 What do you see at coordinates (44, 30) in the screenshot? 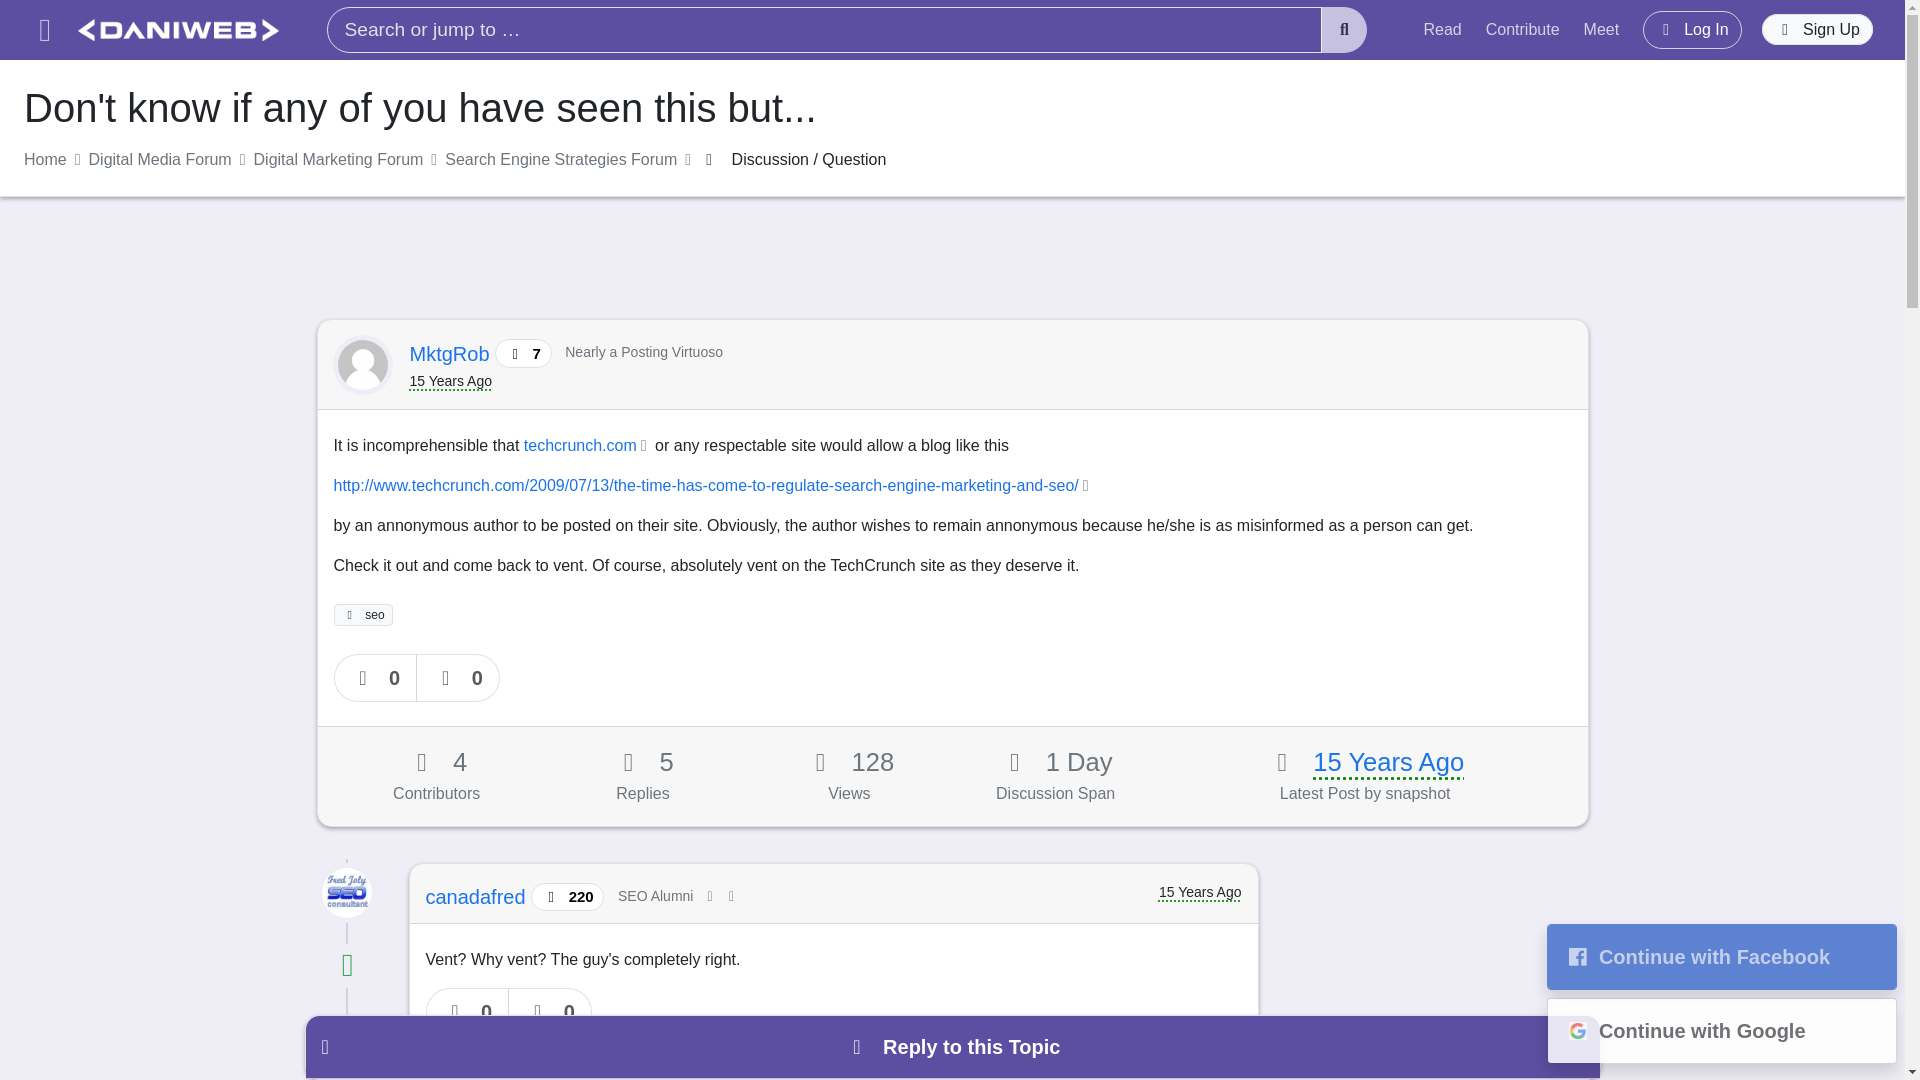
I see `Toggle Menu` at bounding box center [44, 30].